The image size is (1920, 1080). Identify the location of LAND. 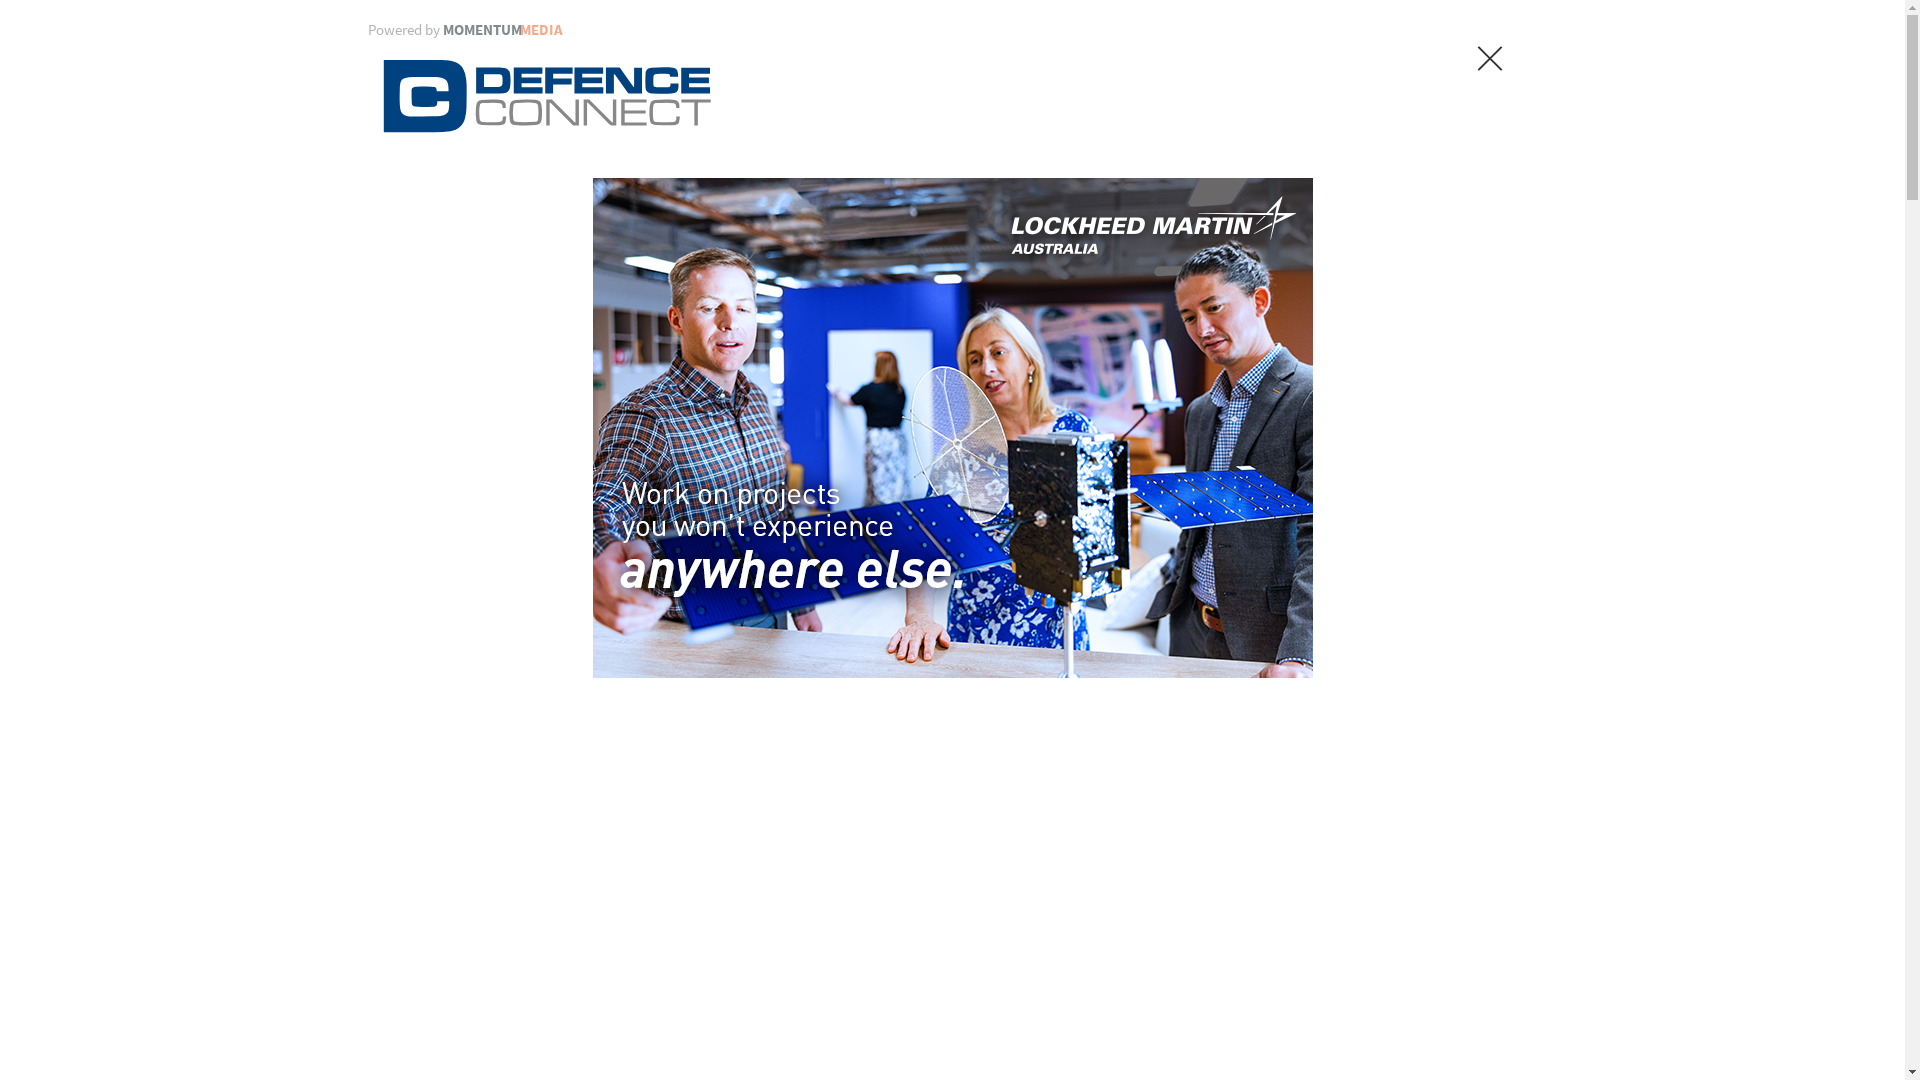
(703, 488).